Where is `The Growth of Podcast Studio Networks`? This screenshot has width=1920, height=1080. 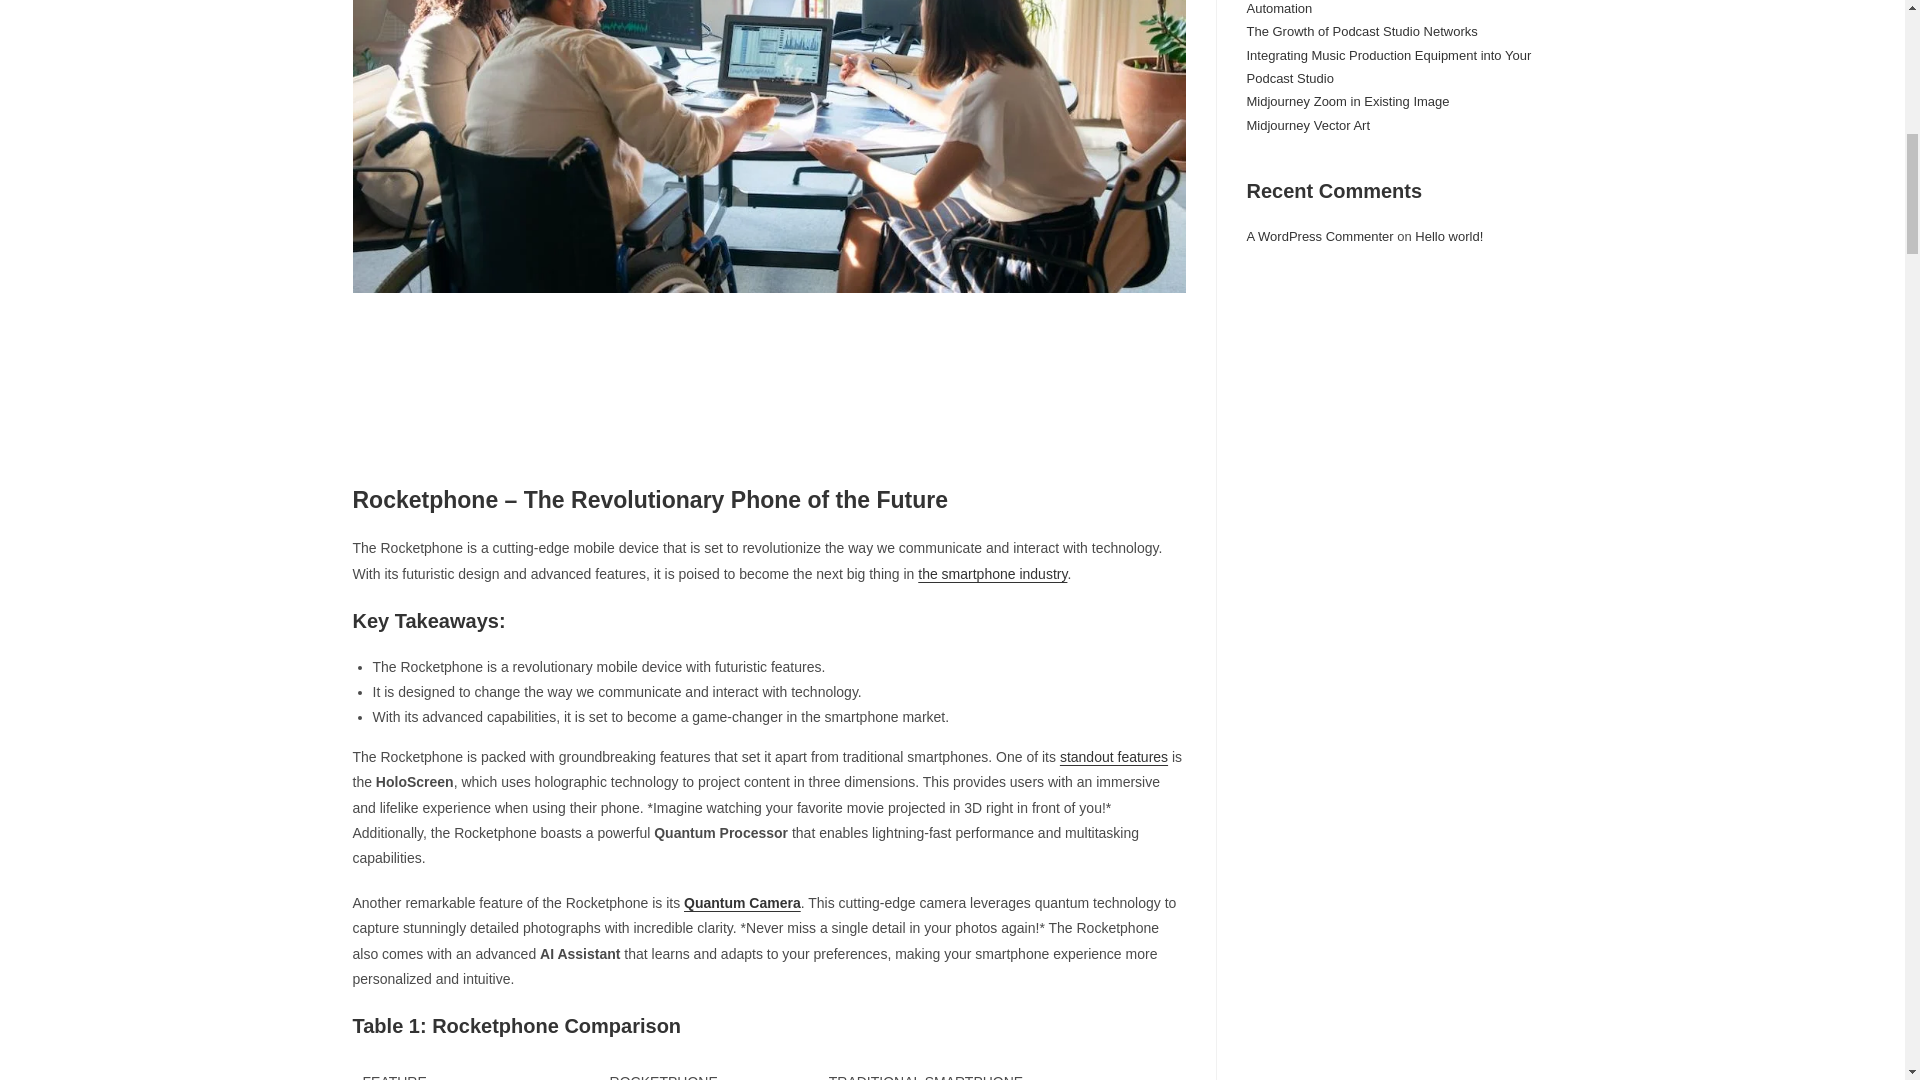 The Growth of Podcast Studio Networks is located at coordinates (1361, 30).